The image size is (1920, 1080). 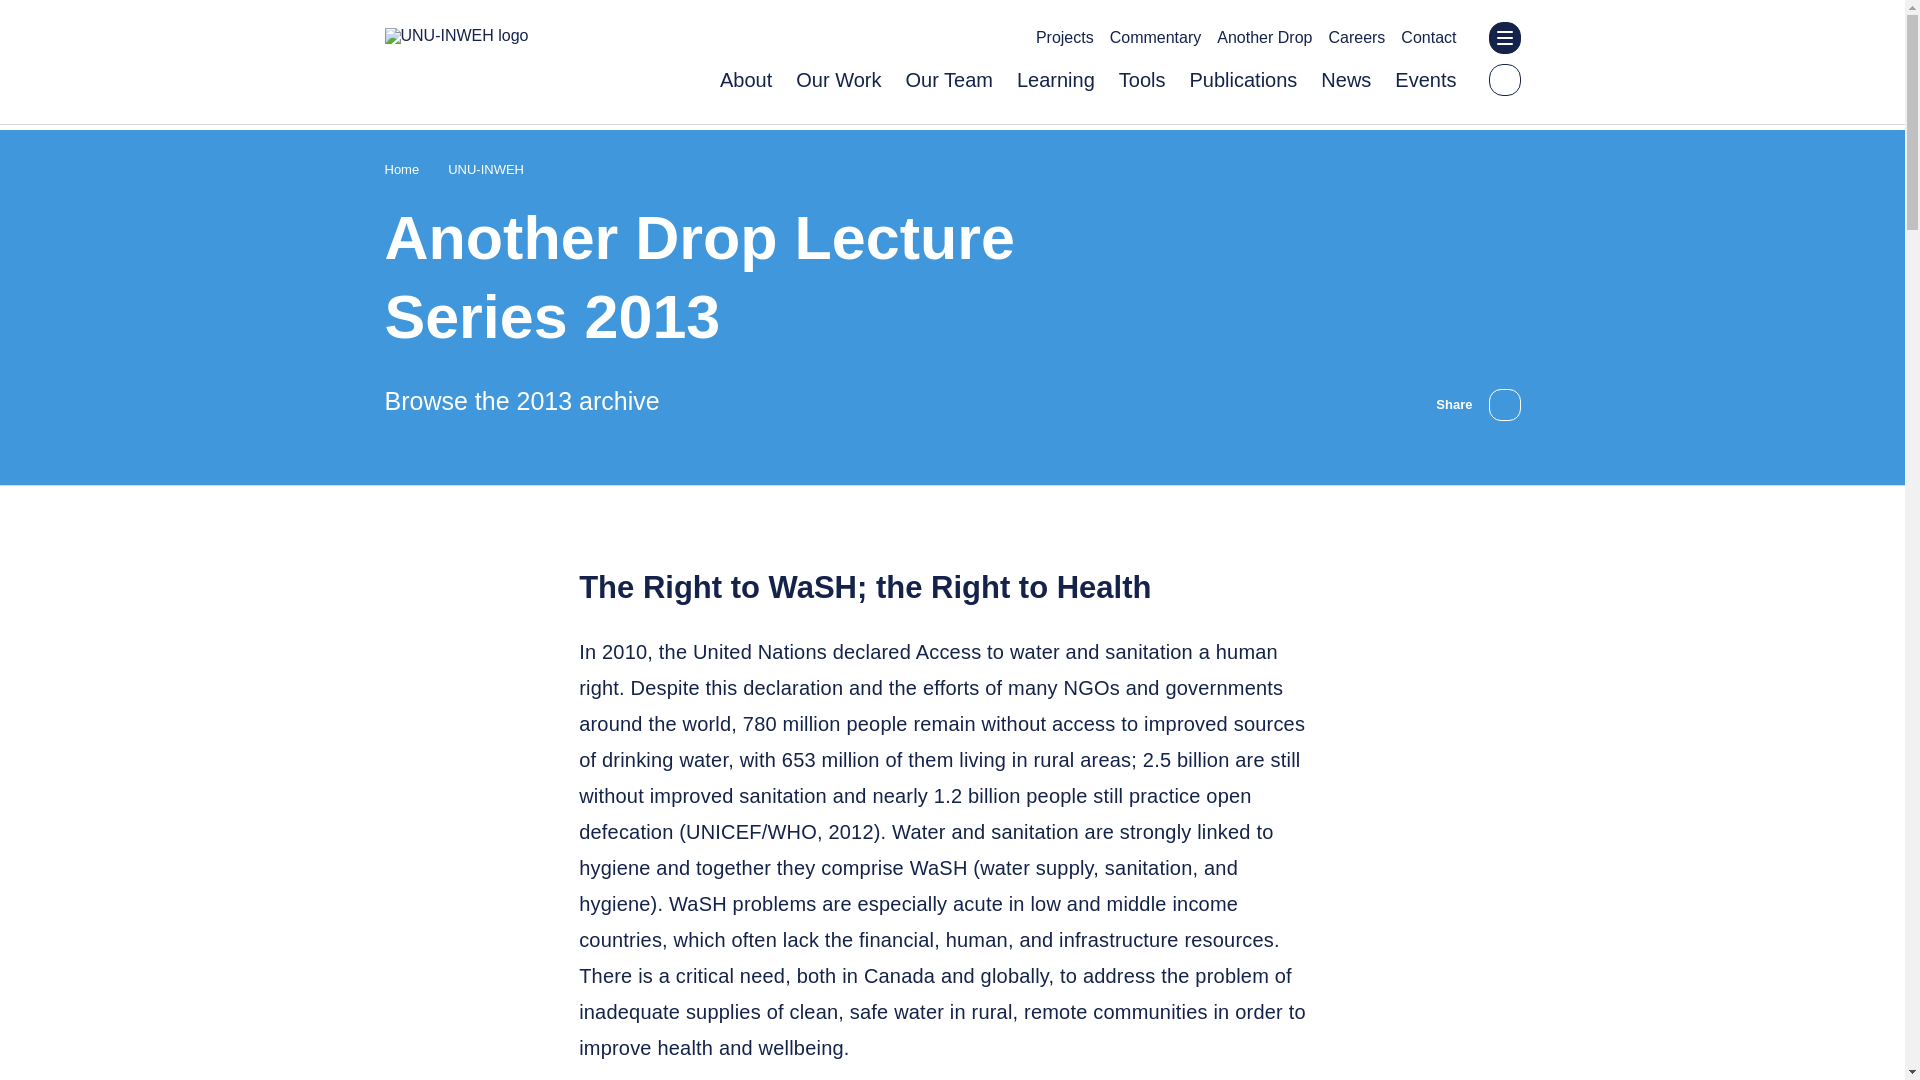 What do you see at coordinates (1056, 80) in the screenshot?
I see `Learning` at bounding box center [1056, 80].